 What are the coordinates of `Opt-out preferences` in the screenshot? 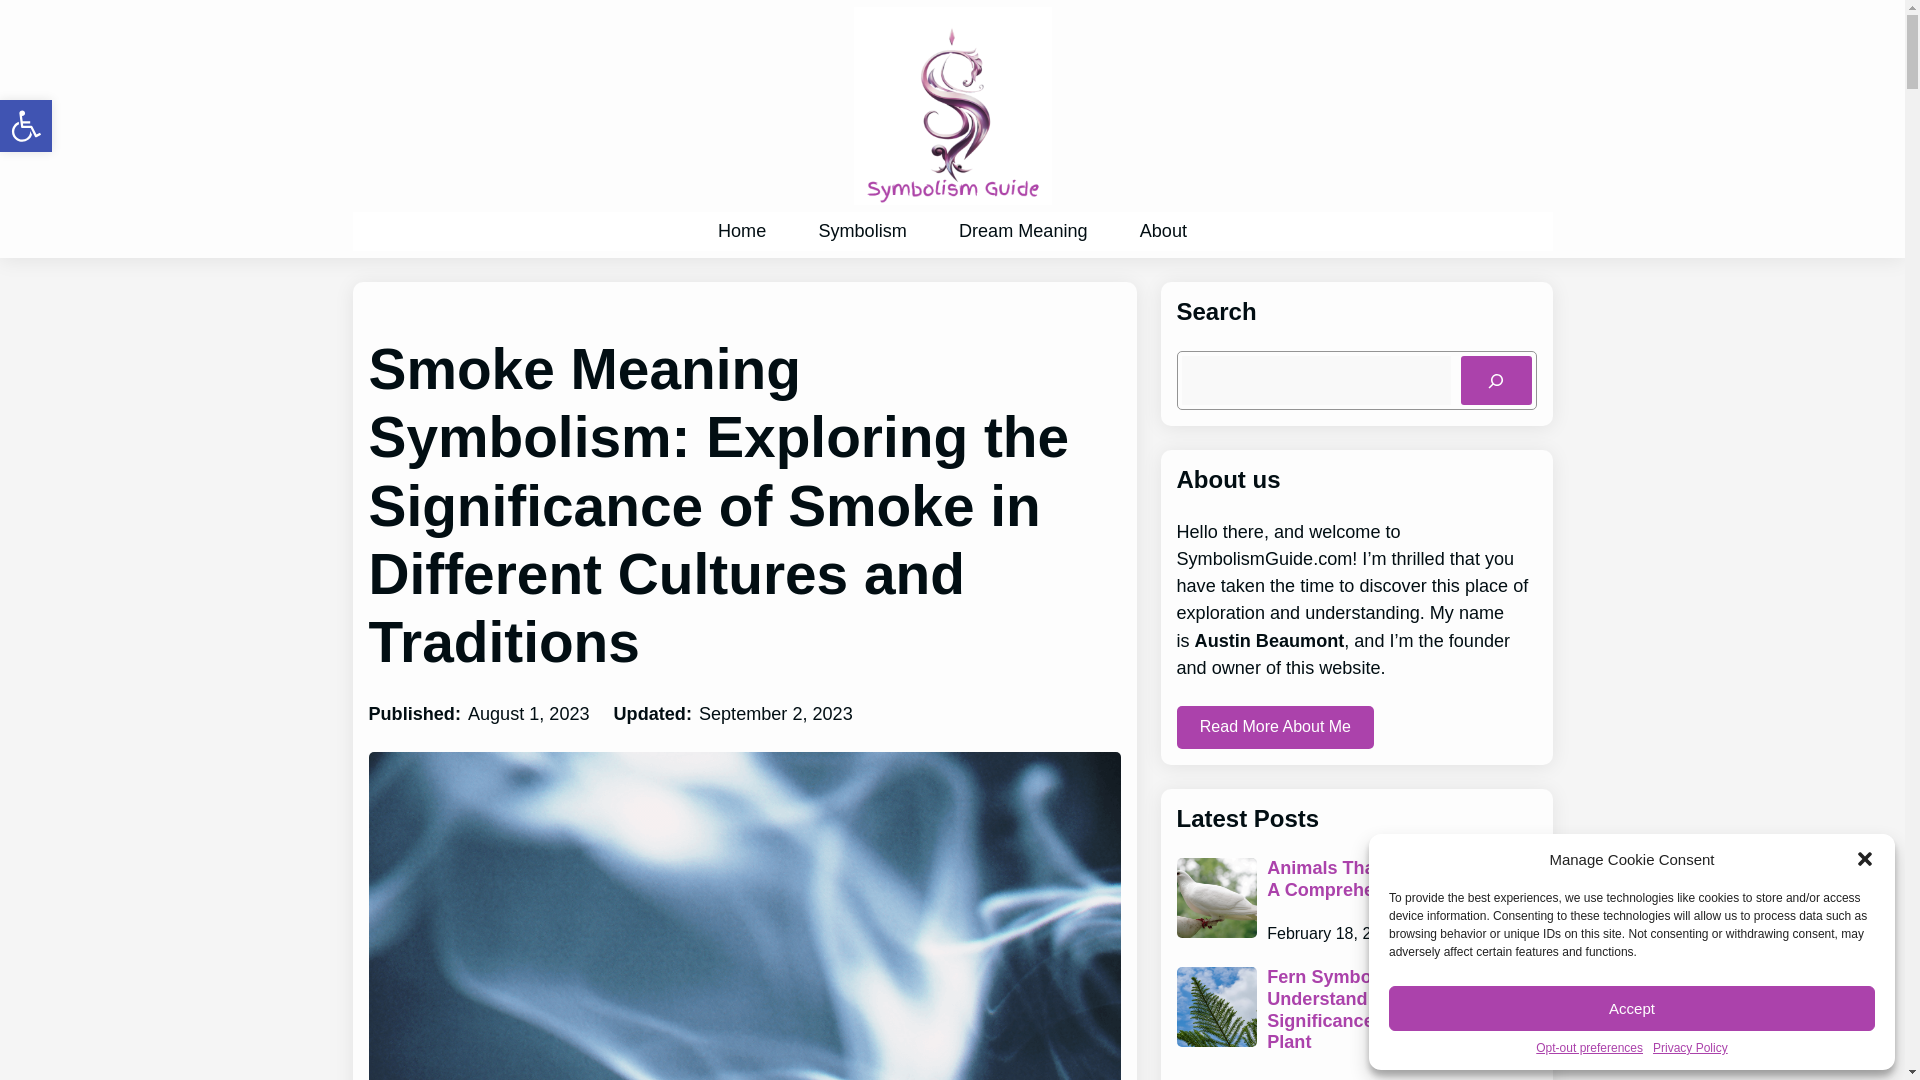 It's located at (26, 126).